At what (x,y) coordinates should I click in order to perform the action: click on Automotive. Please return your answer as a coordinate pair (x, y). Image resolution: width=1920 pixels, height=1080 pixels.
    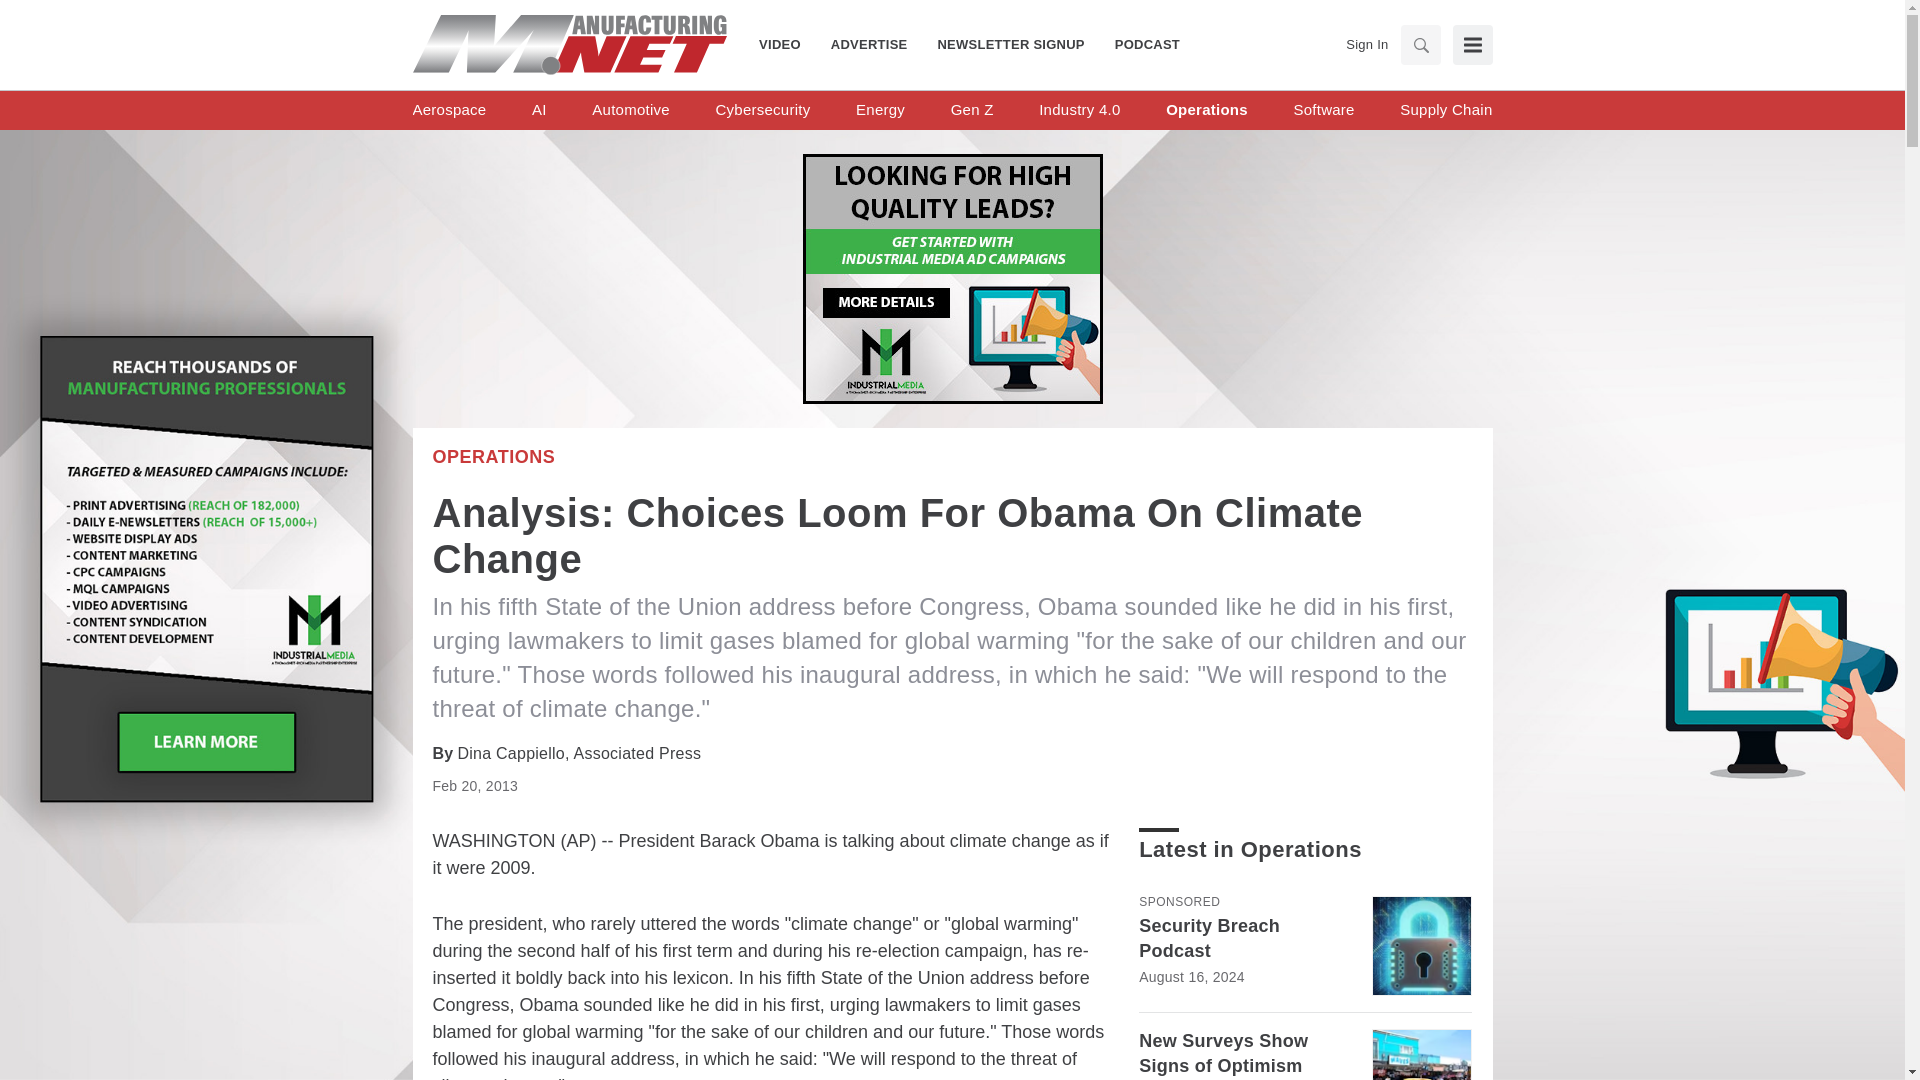
    Looking at the image, I should click on (630, 110).